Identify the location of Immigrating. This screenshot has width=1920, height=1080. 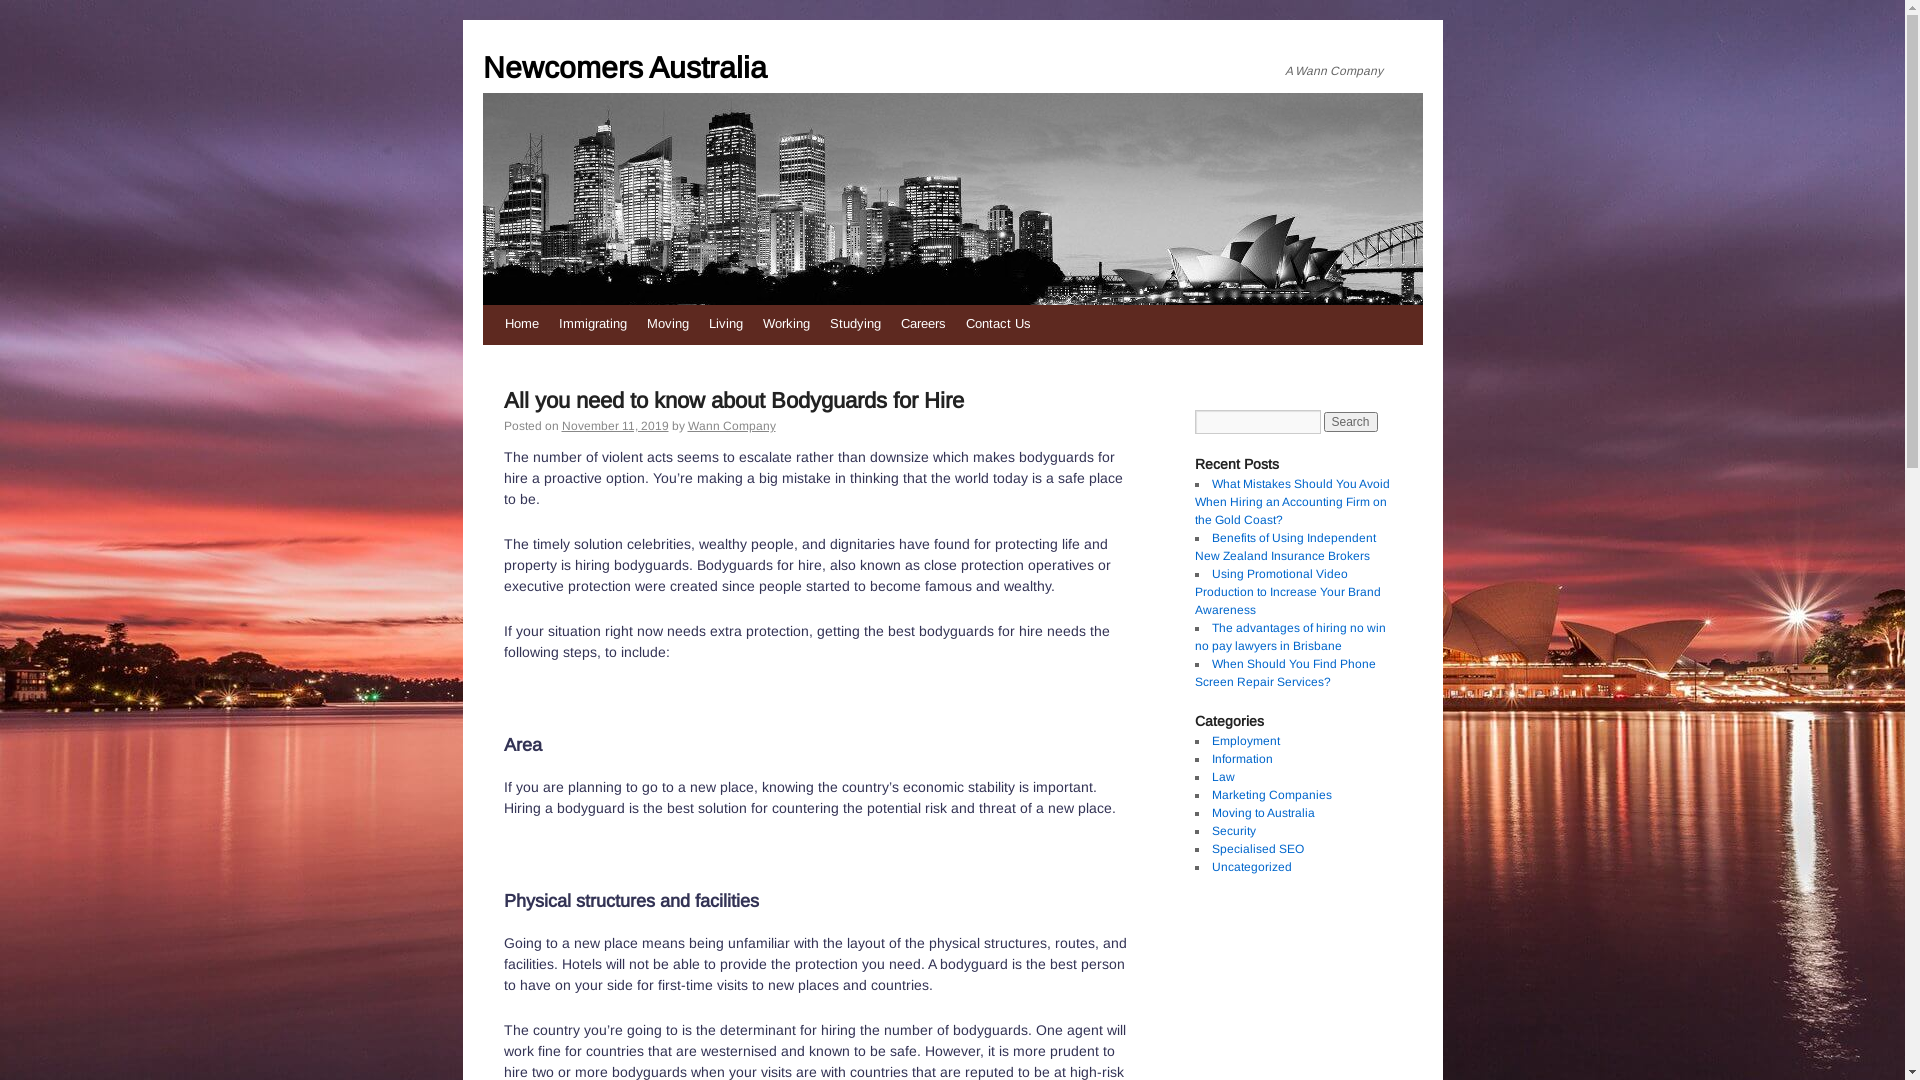
(592, 324).